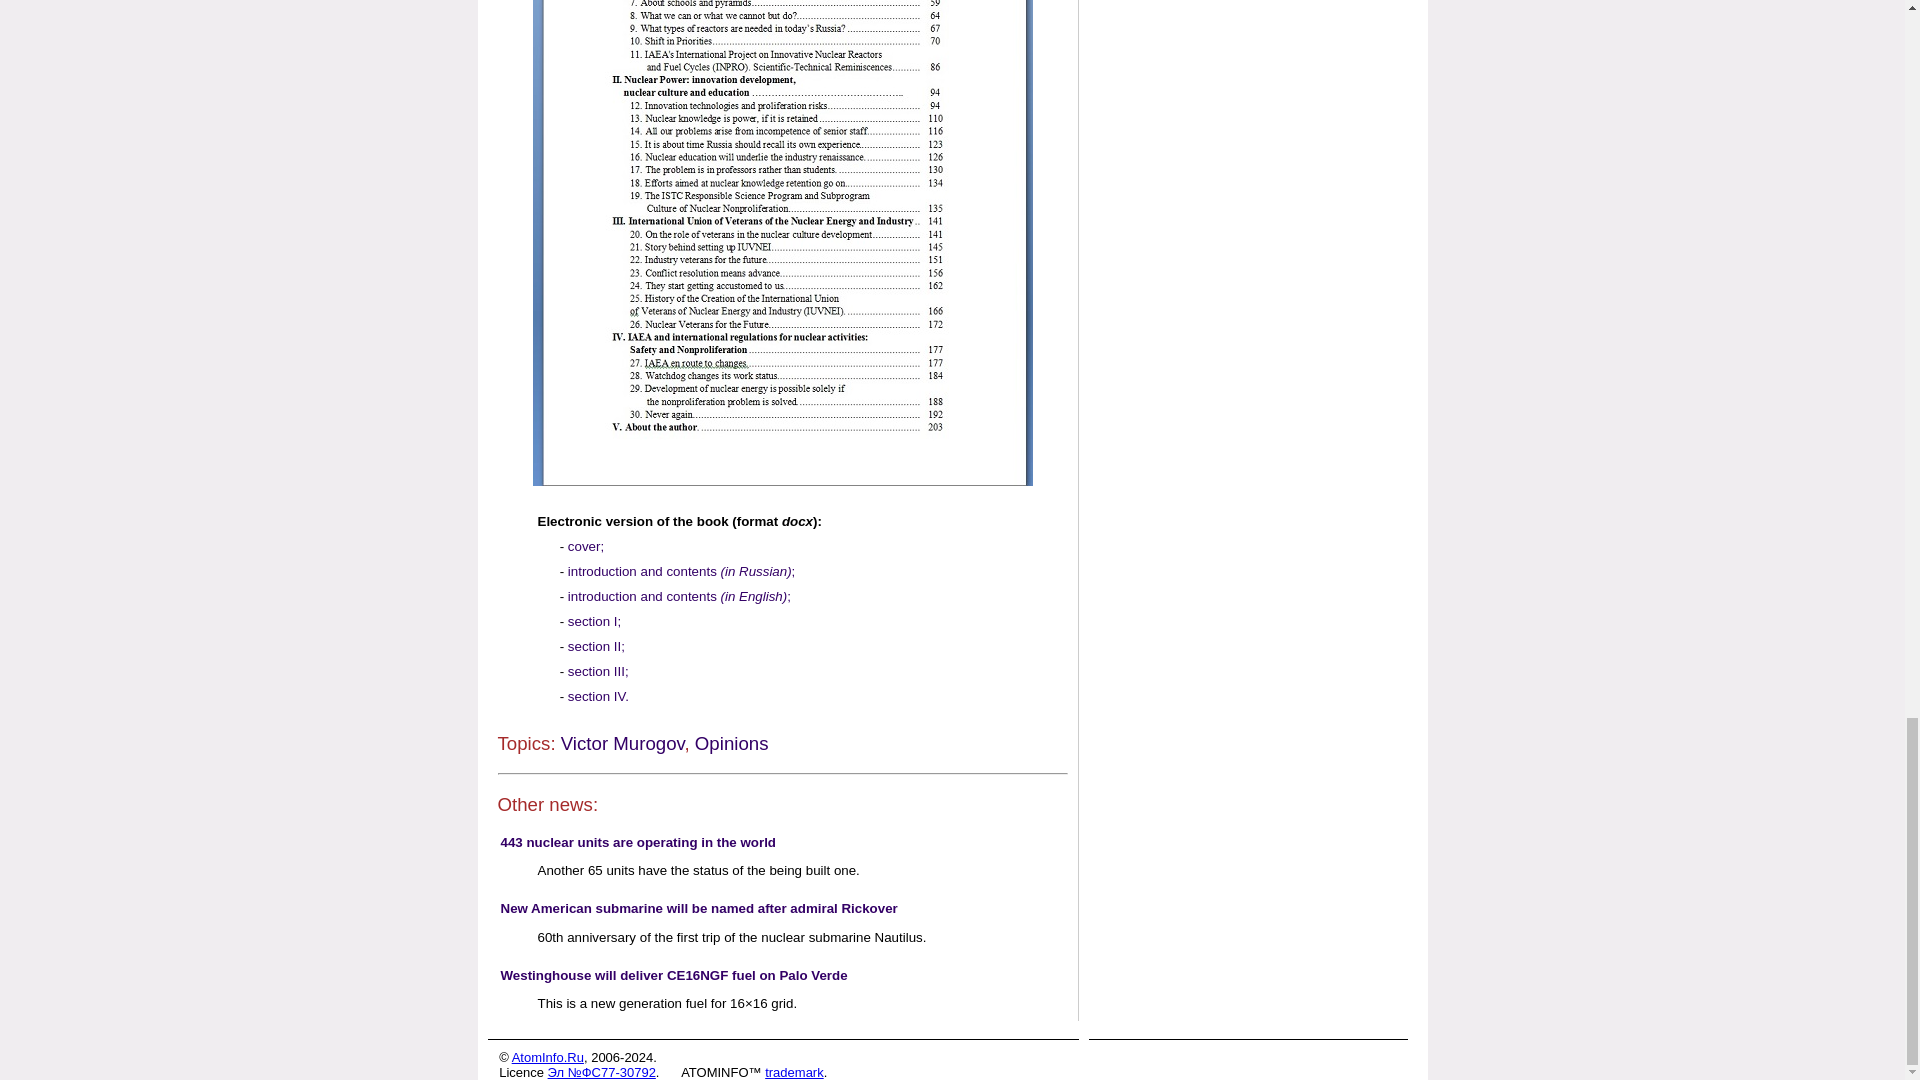  Describe the element at coordinates (622, 743) in the screenshot. I see `Victor Murogov` at that location.